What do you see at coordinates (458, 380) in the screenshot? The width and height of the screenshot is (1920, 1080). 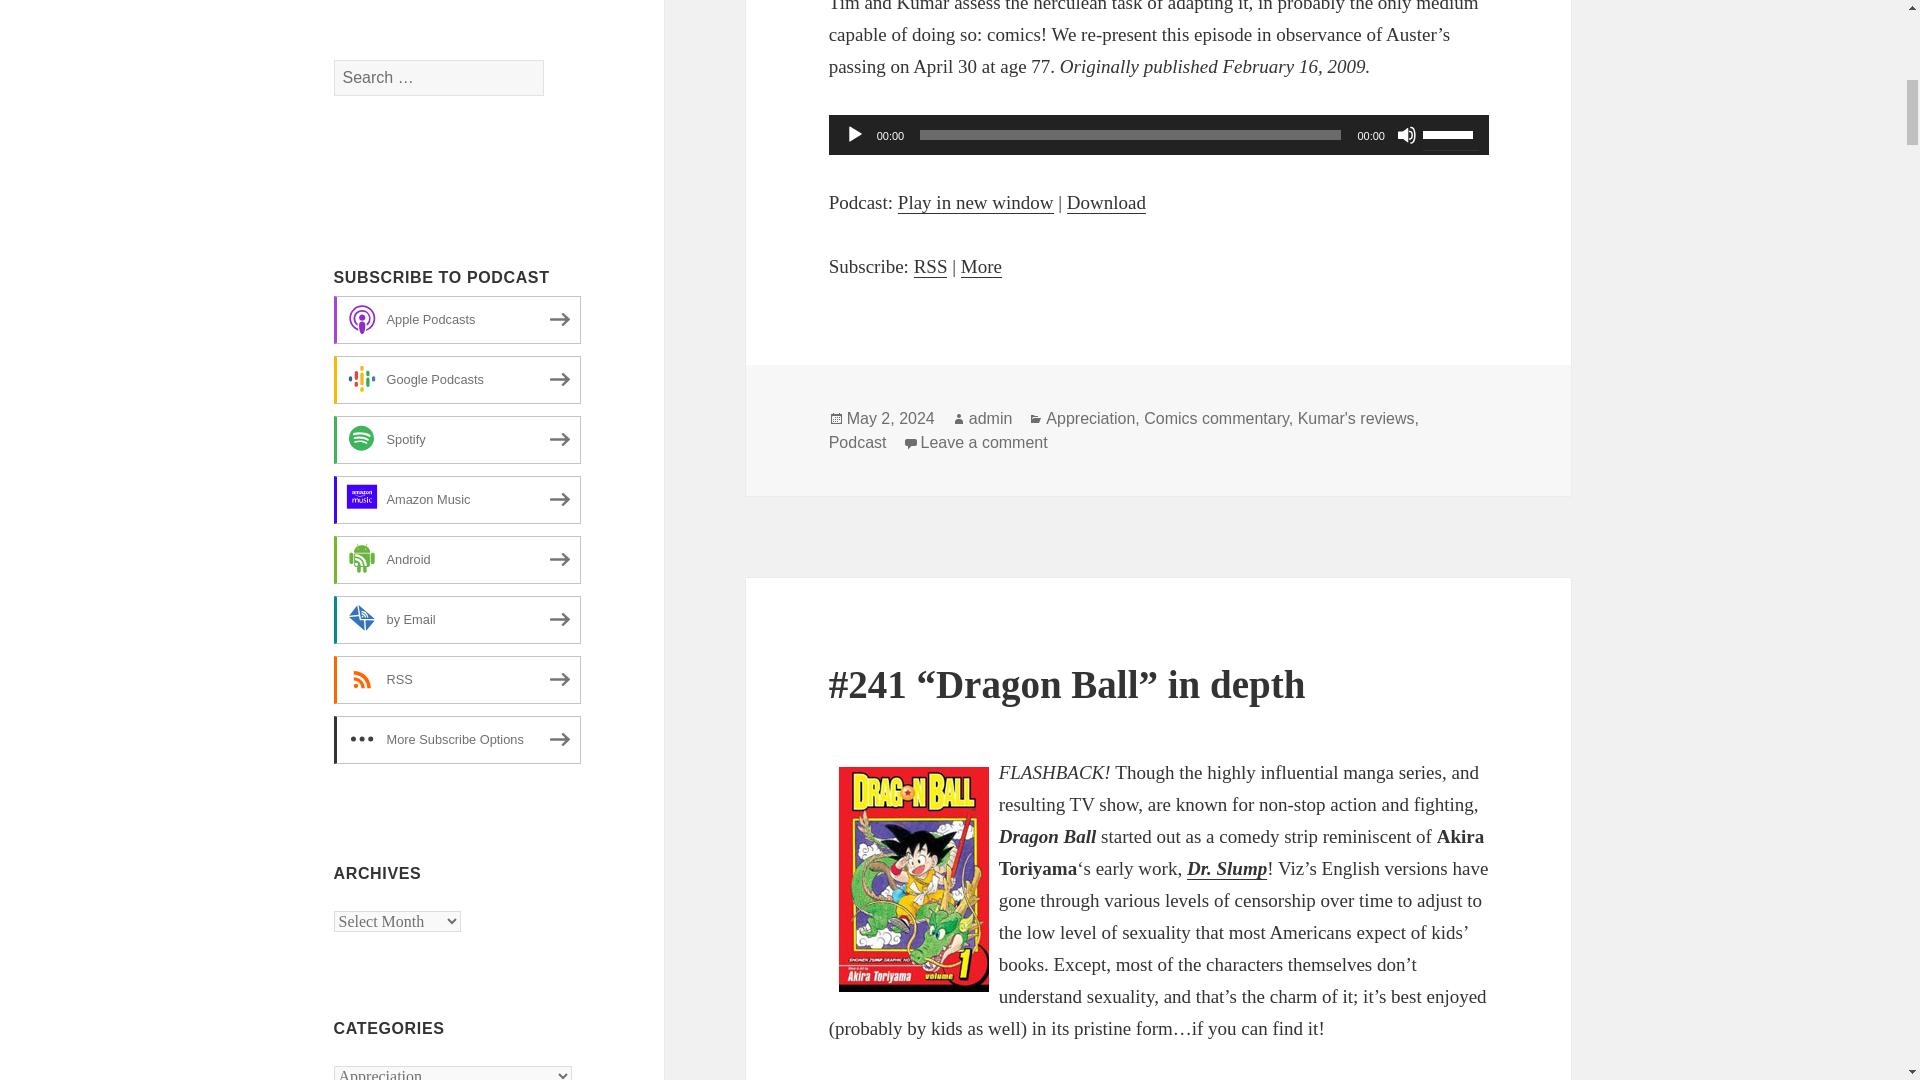 I see `Subscribe on Google Podcasts` at bounding box center [458, 380].